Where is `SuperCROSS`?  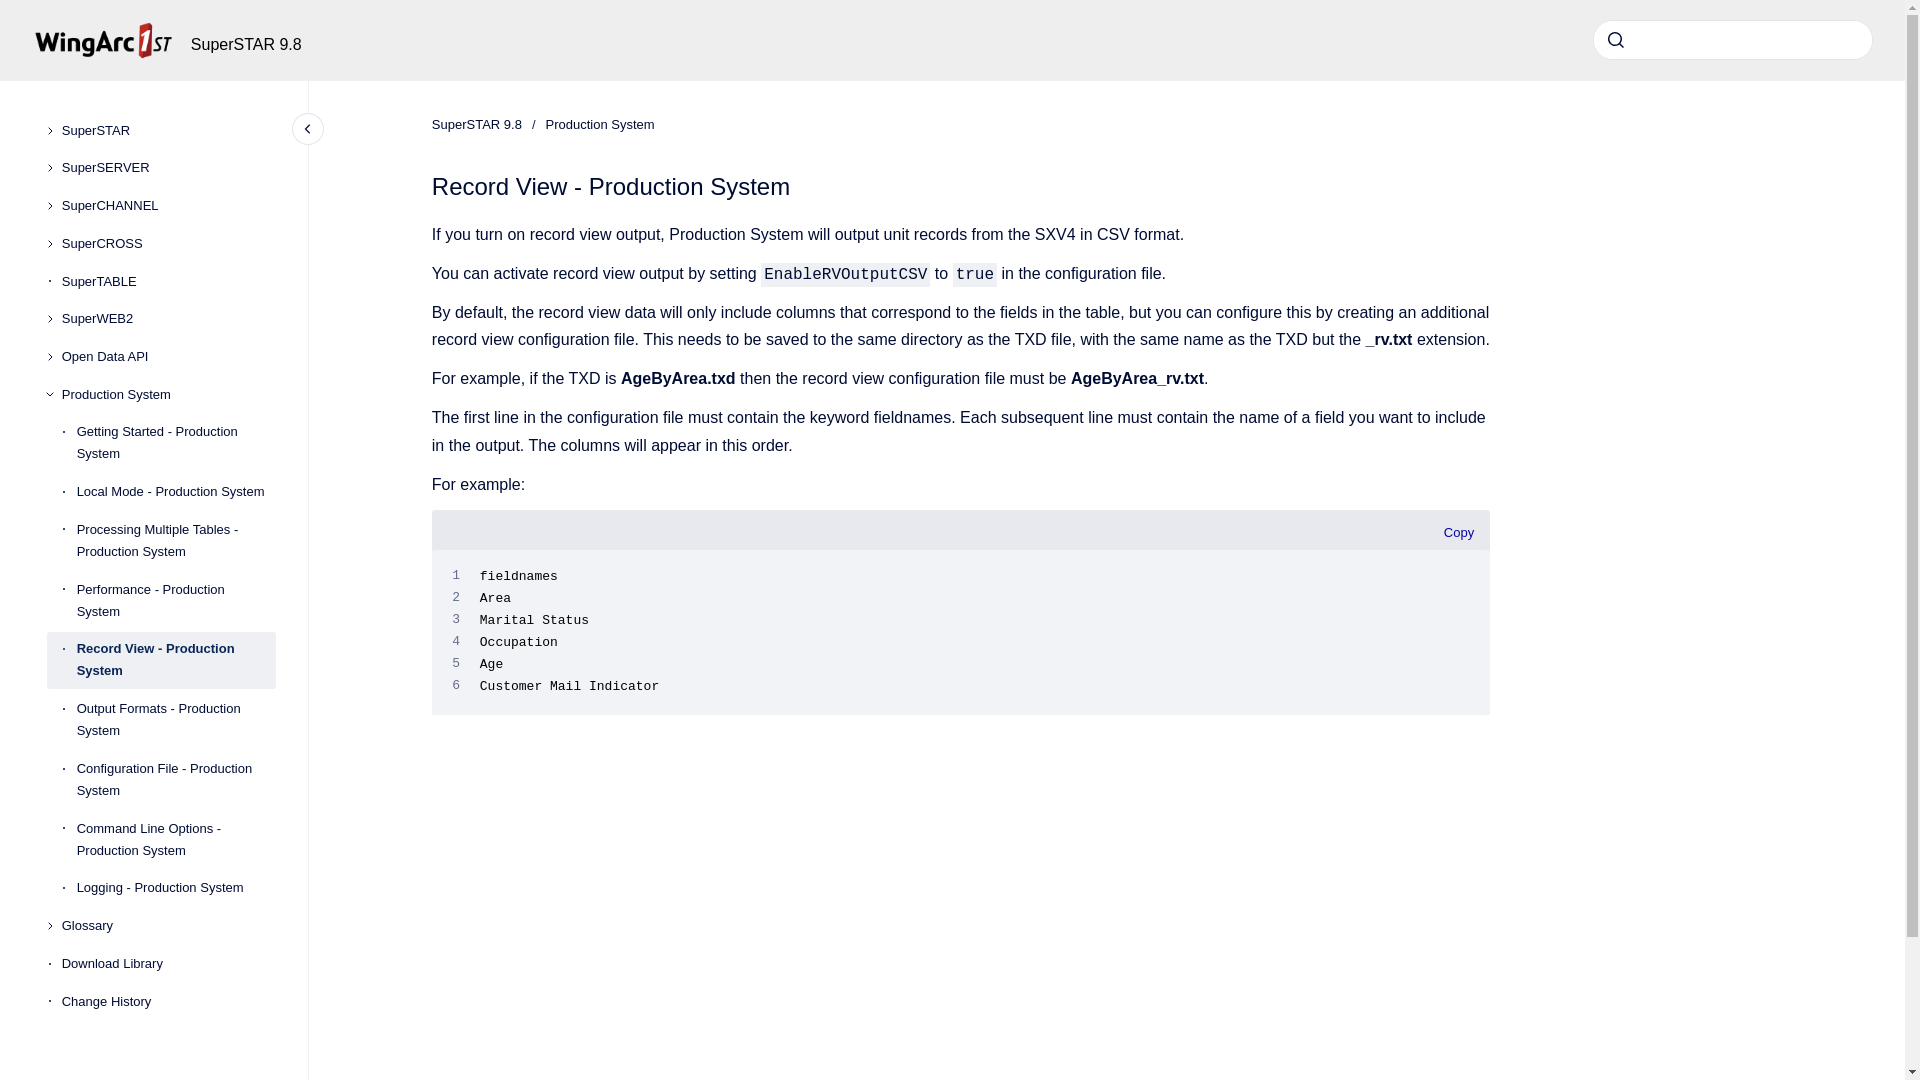 SuperCROSS is located at coordinates (168, 244).